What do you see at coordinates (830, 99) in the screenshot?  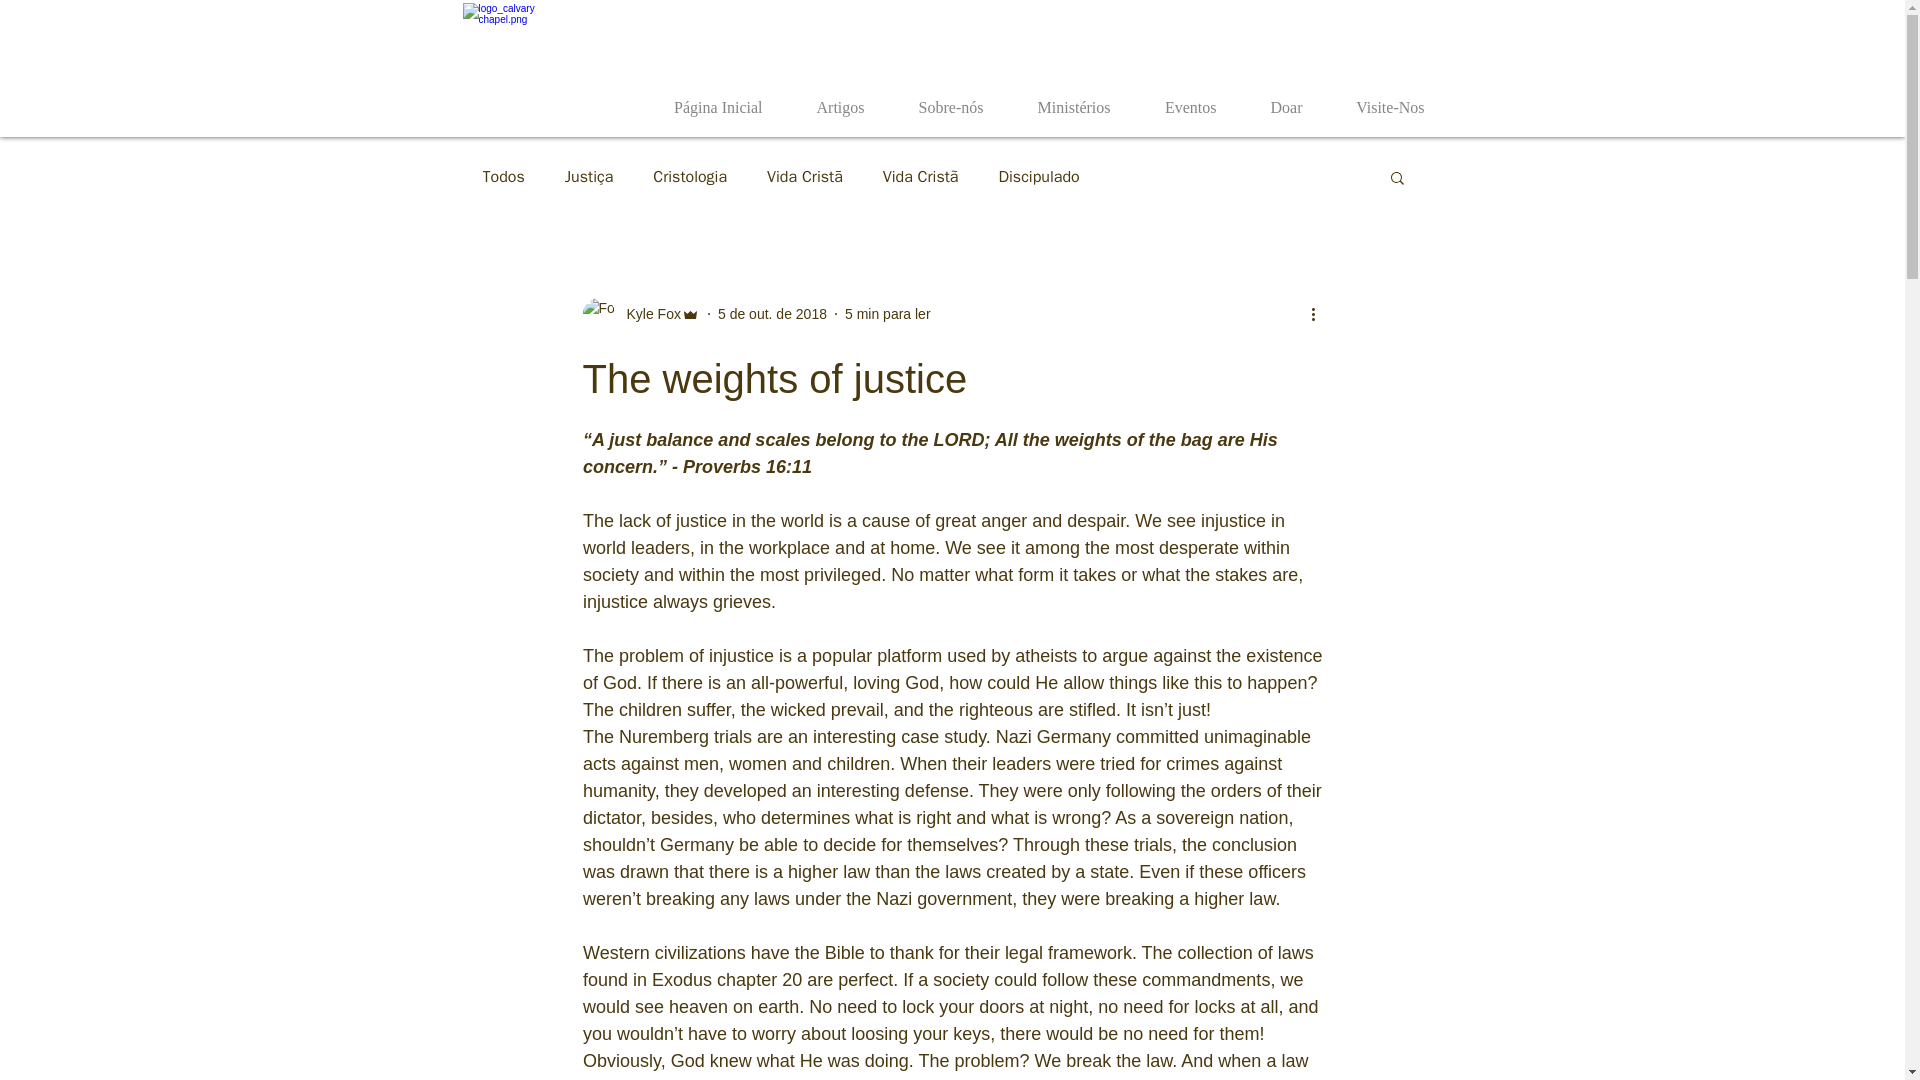 I see `Artigos` at bounding box center [830, 99].